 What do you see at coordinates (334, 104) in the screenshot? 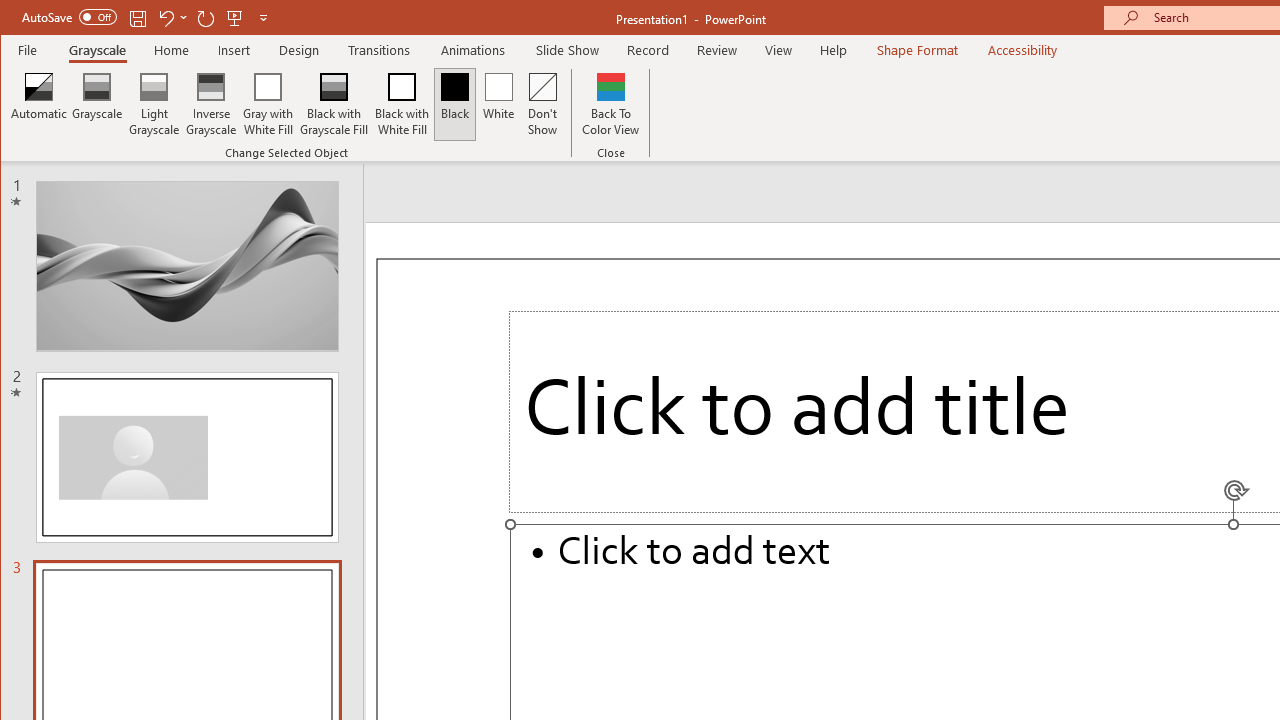
I see `Black with Grayscale Fill` at bounding box center [334, 104].